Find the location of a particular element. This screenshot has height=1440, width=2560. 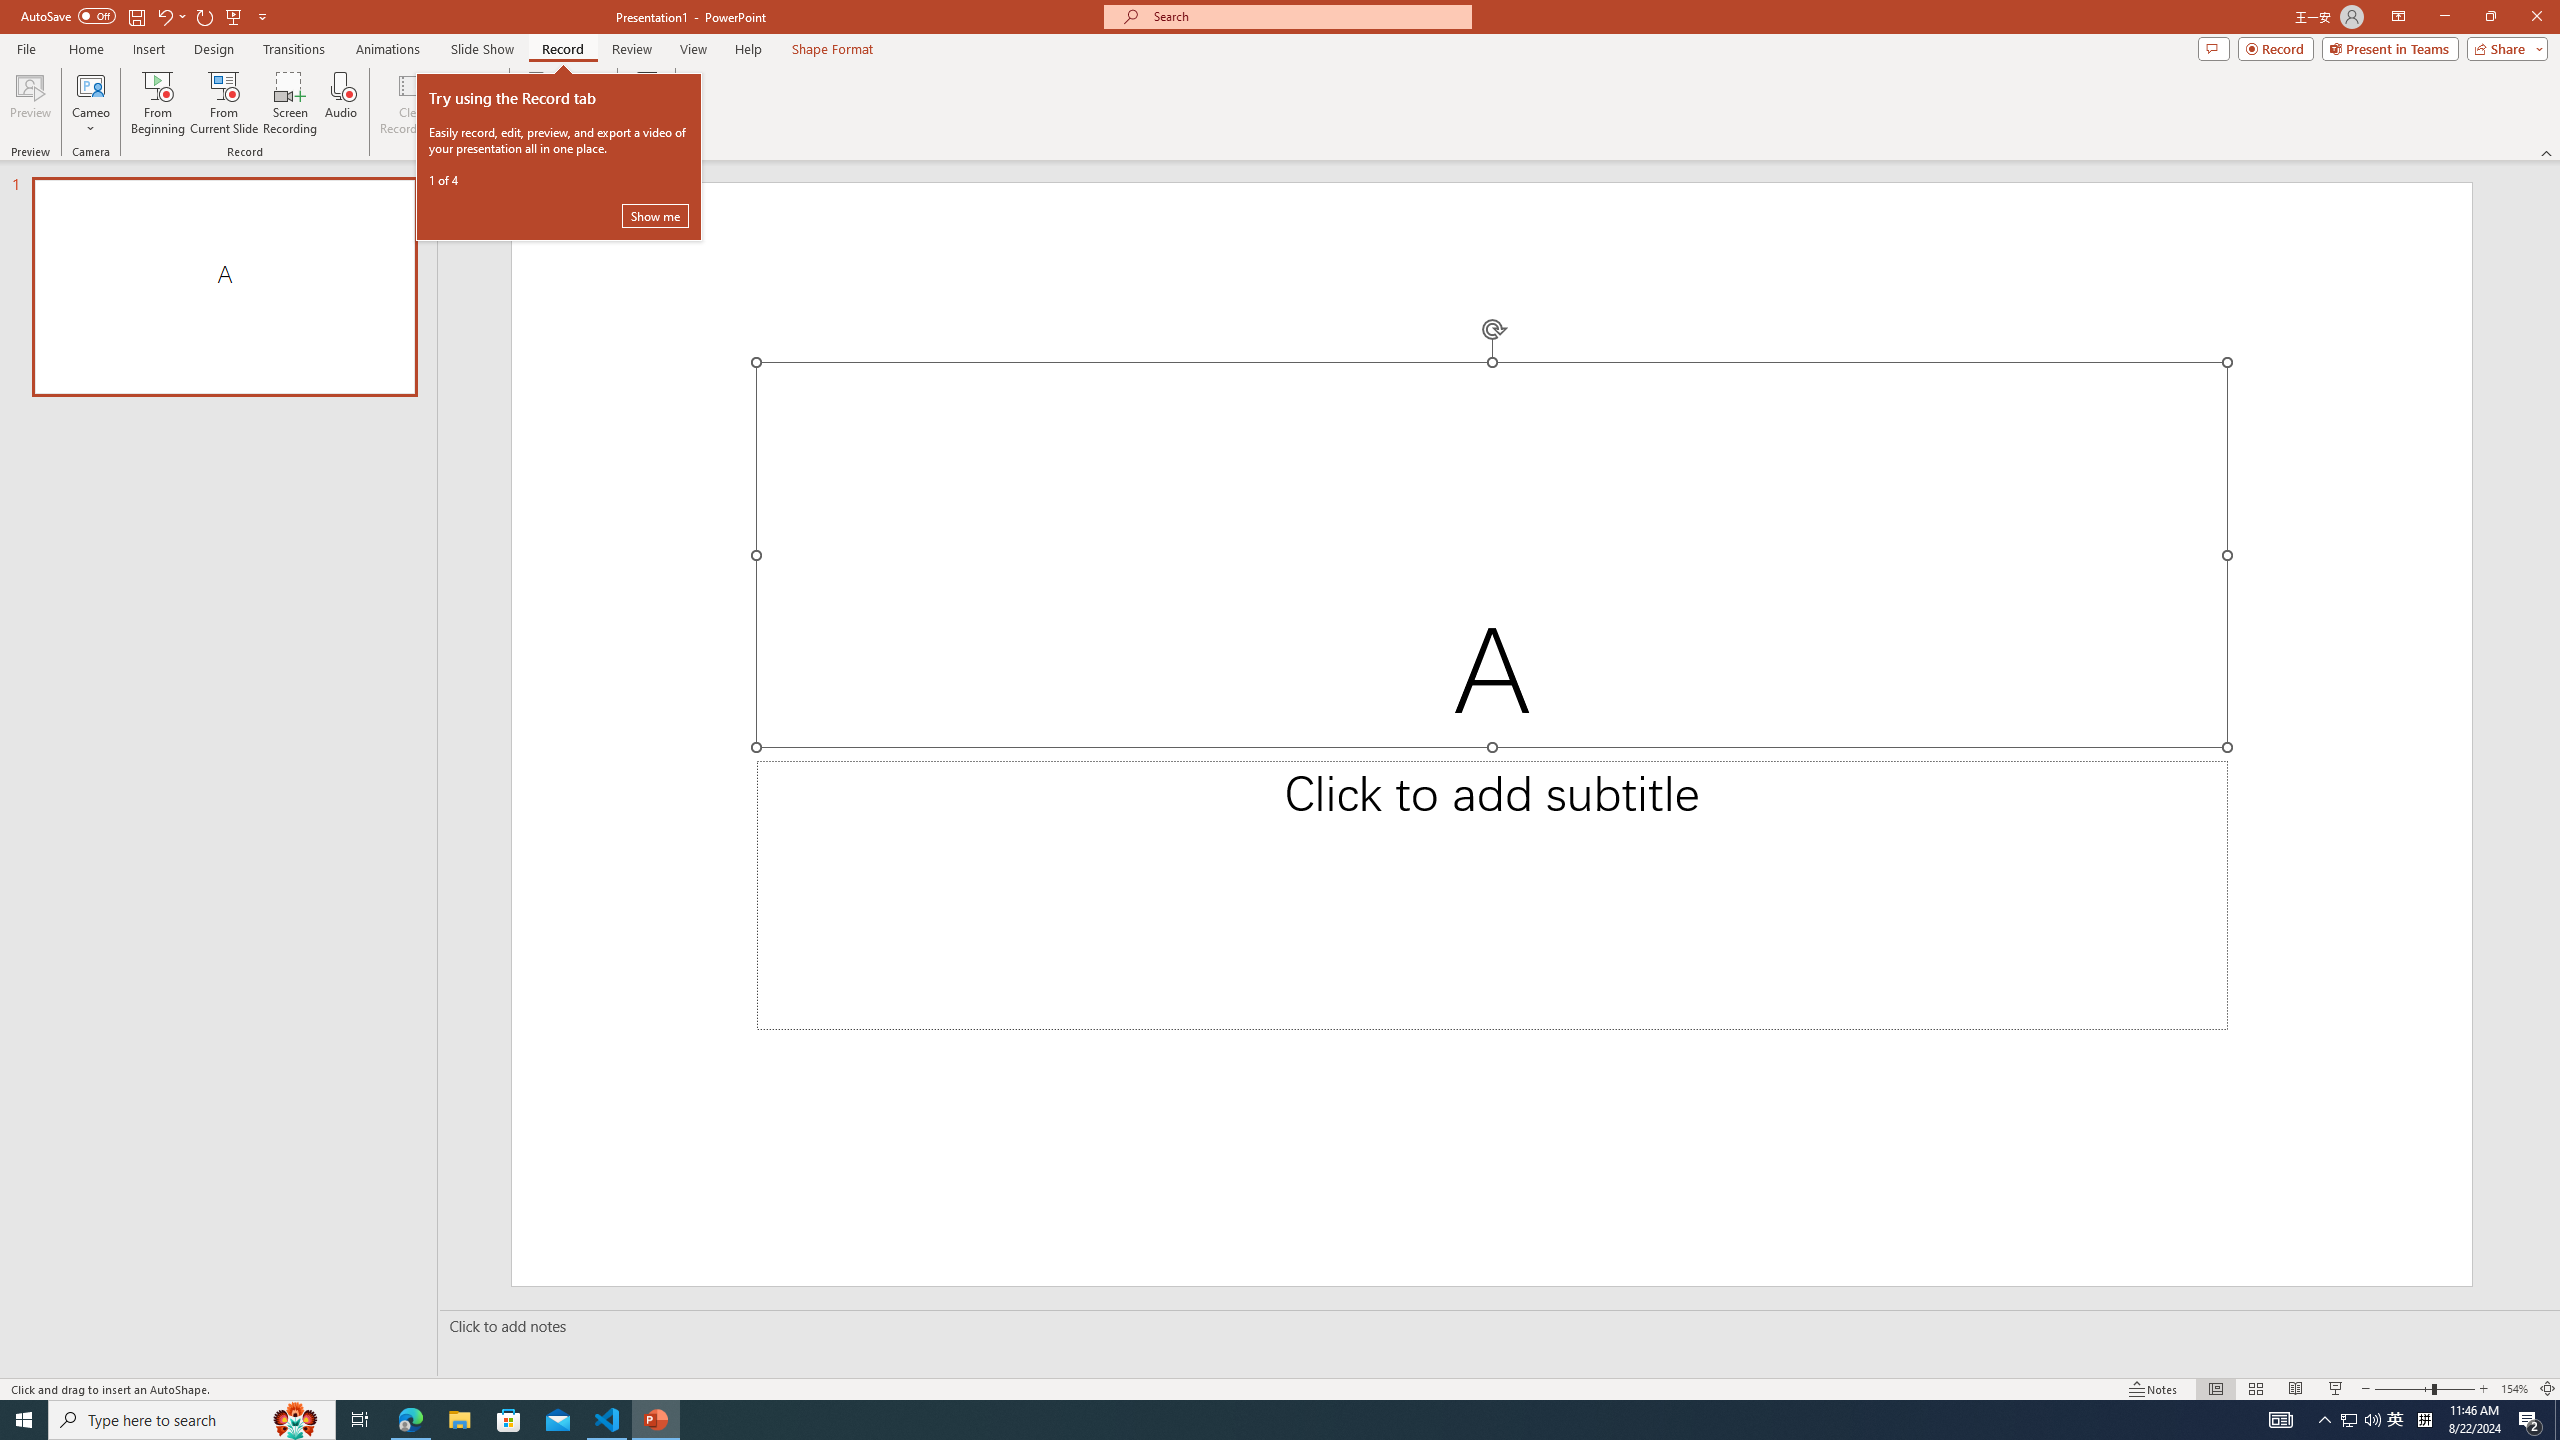

Clear Recording is located at coordinates (413, 103).